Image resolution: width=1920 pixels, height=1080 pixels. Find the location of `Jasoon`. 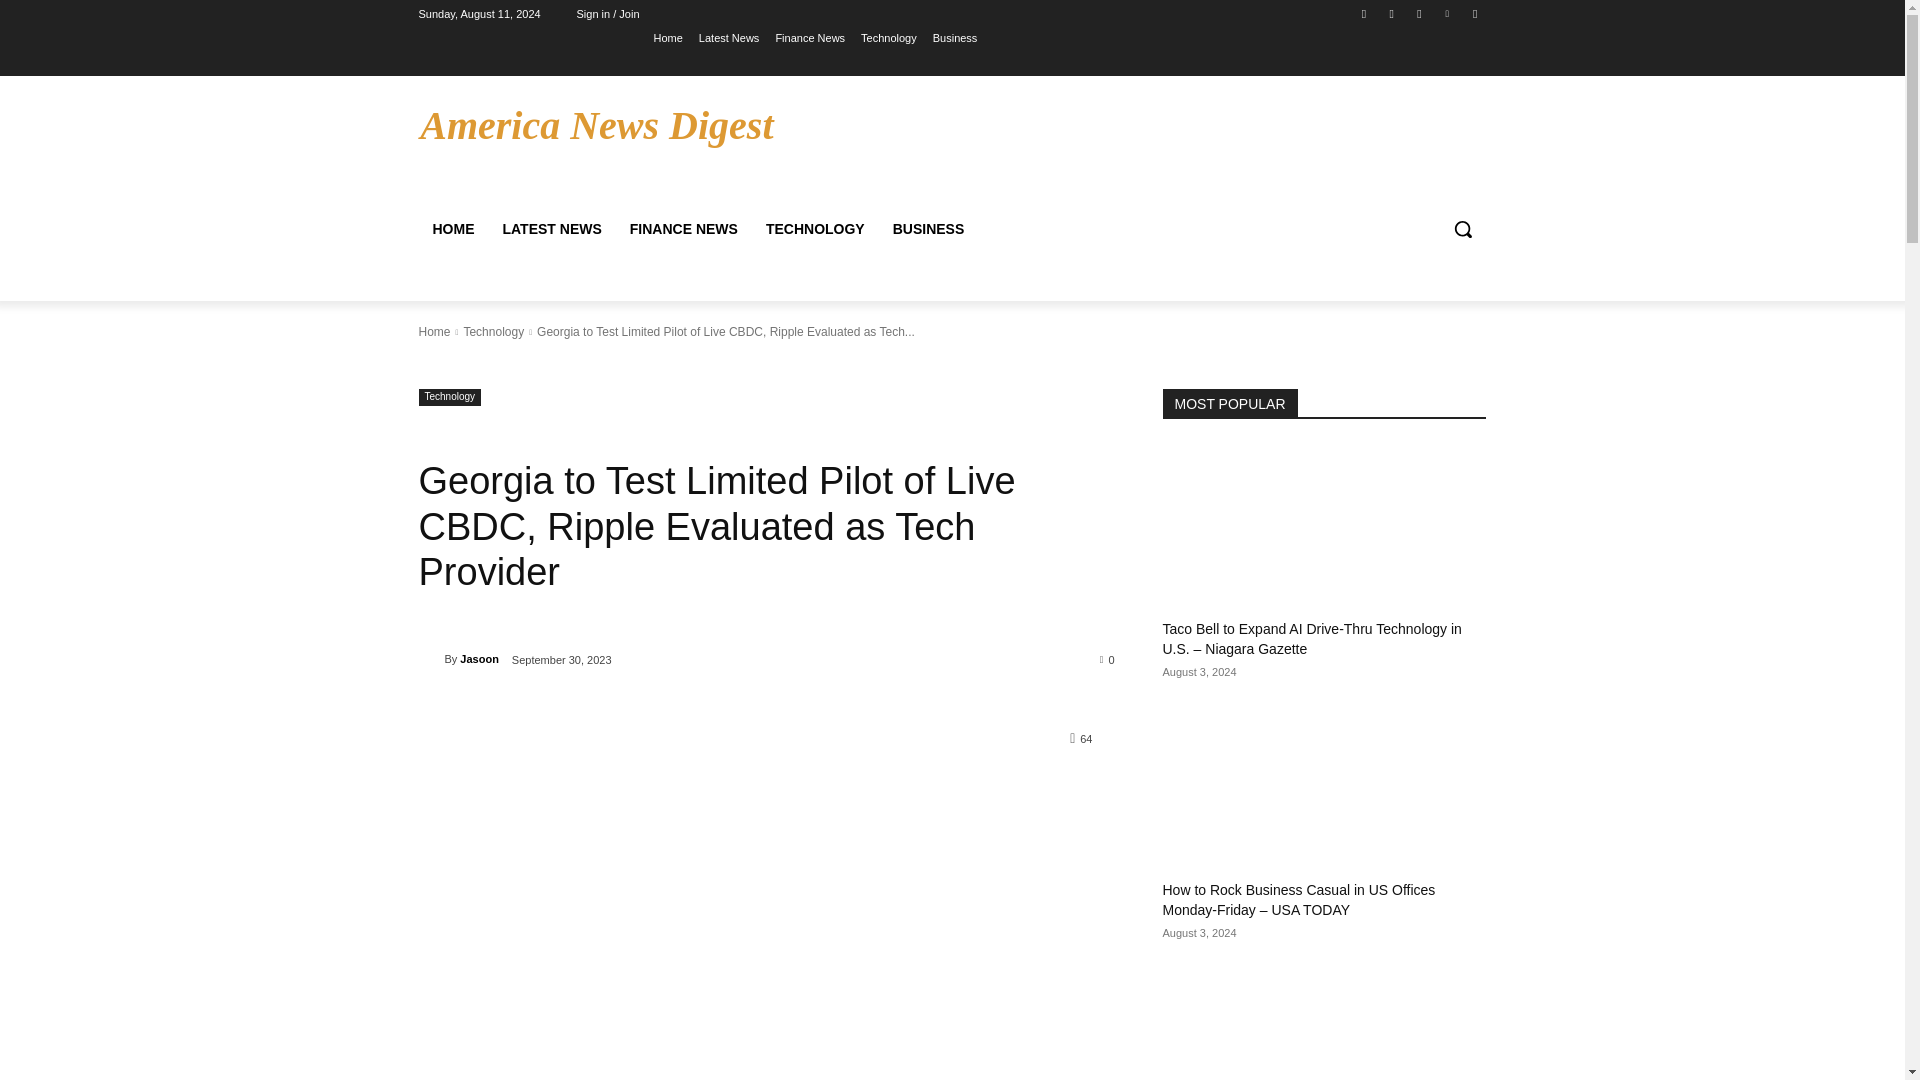

Jasoon is located at coordinates (430, 658).